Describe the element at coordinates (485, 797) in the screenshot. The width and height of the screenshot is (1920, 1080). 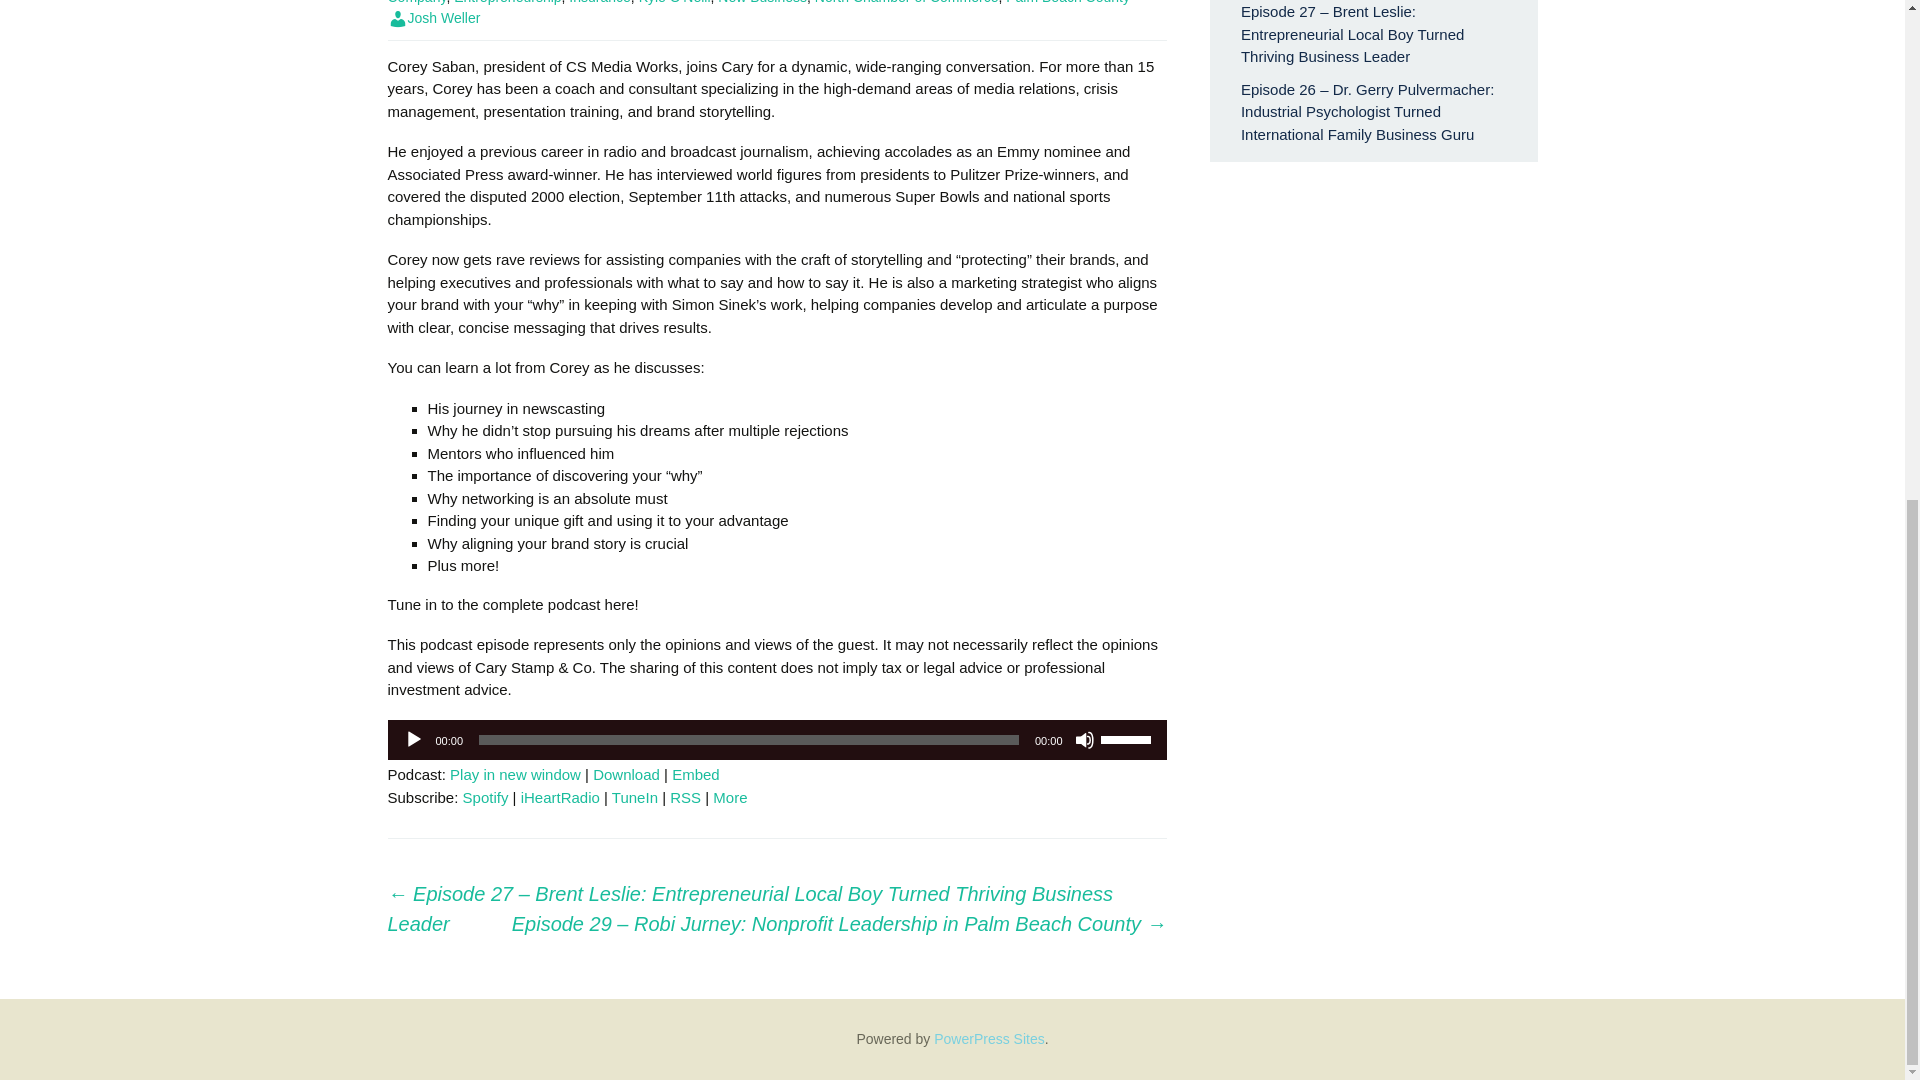
I see `Subscribe on Spotify` at that location.